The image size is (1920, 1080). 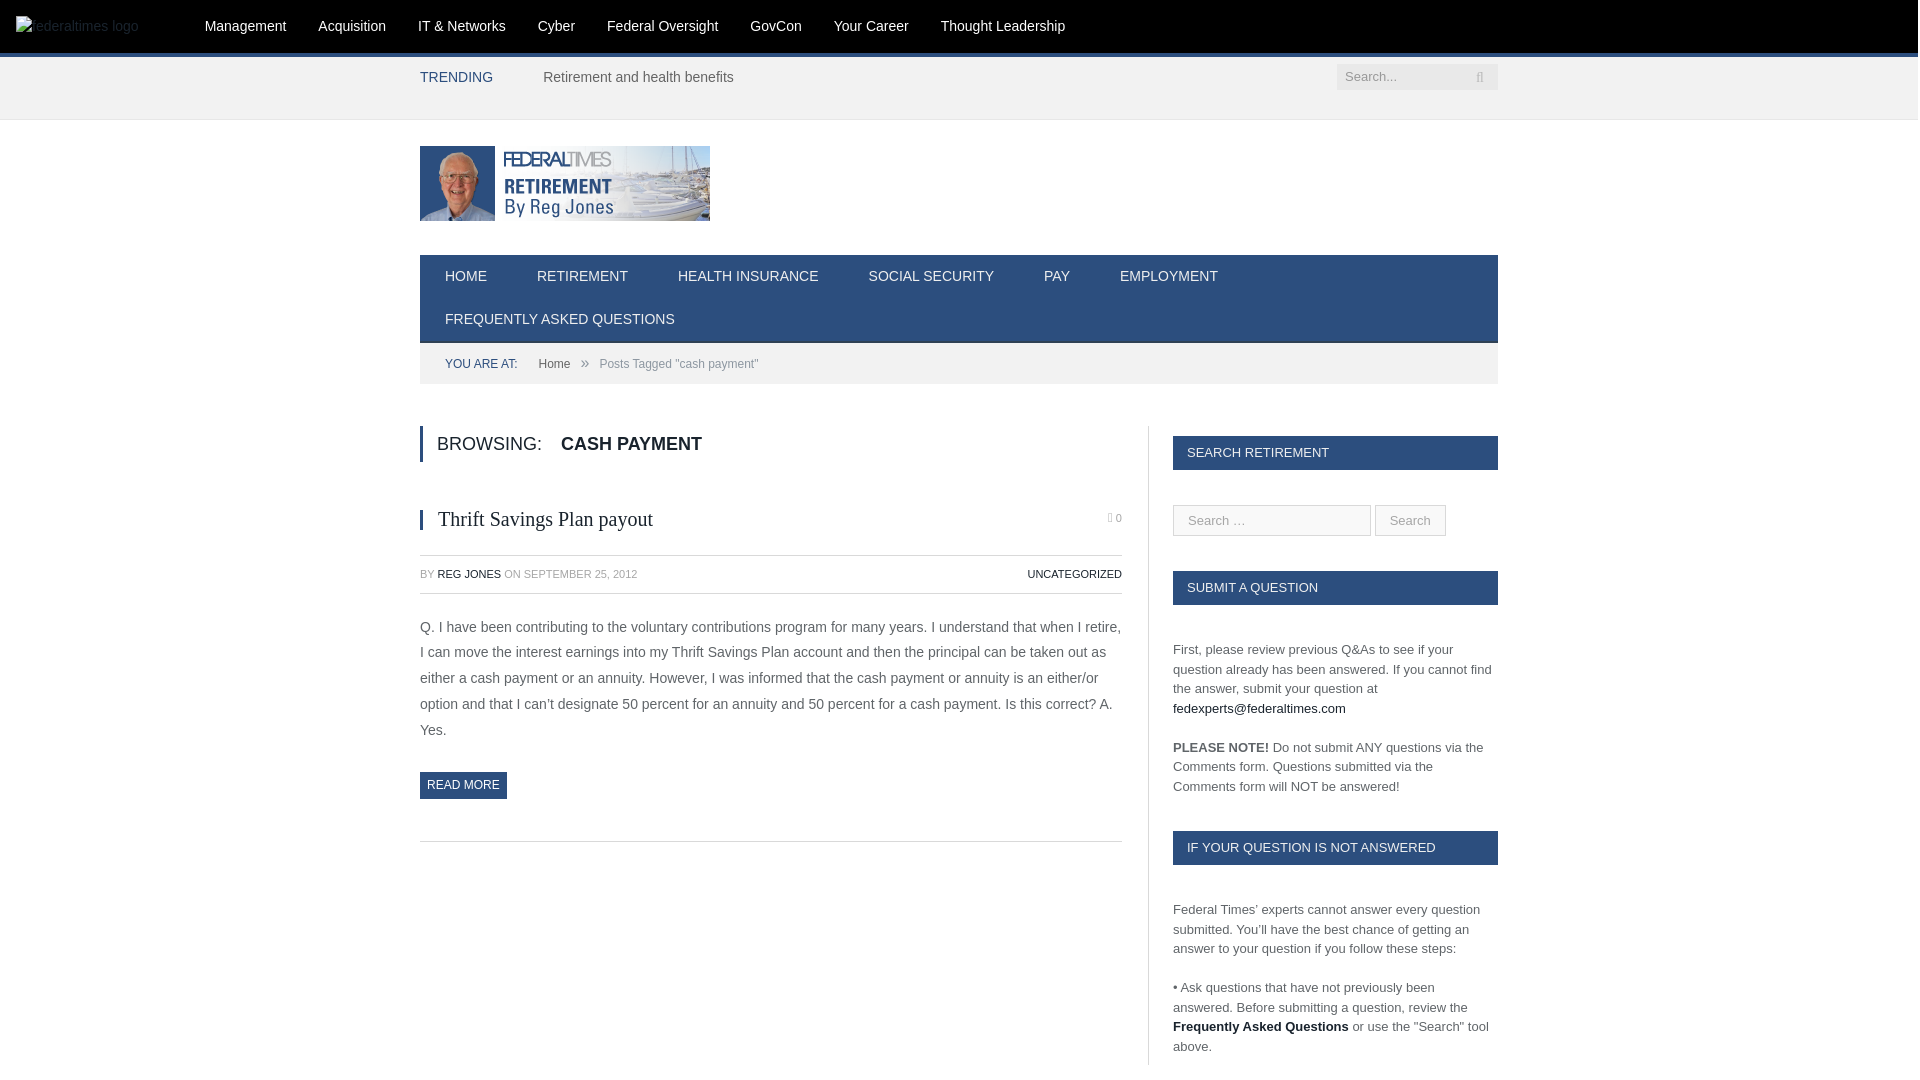 I want to click on SOCIAL SECURITY, so click(x=932, y=277).